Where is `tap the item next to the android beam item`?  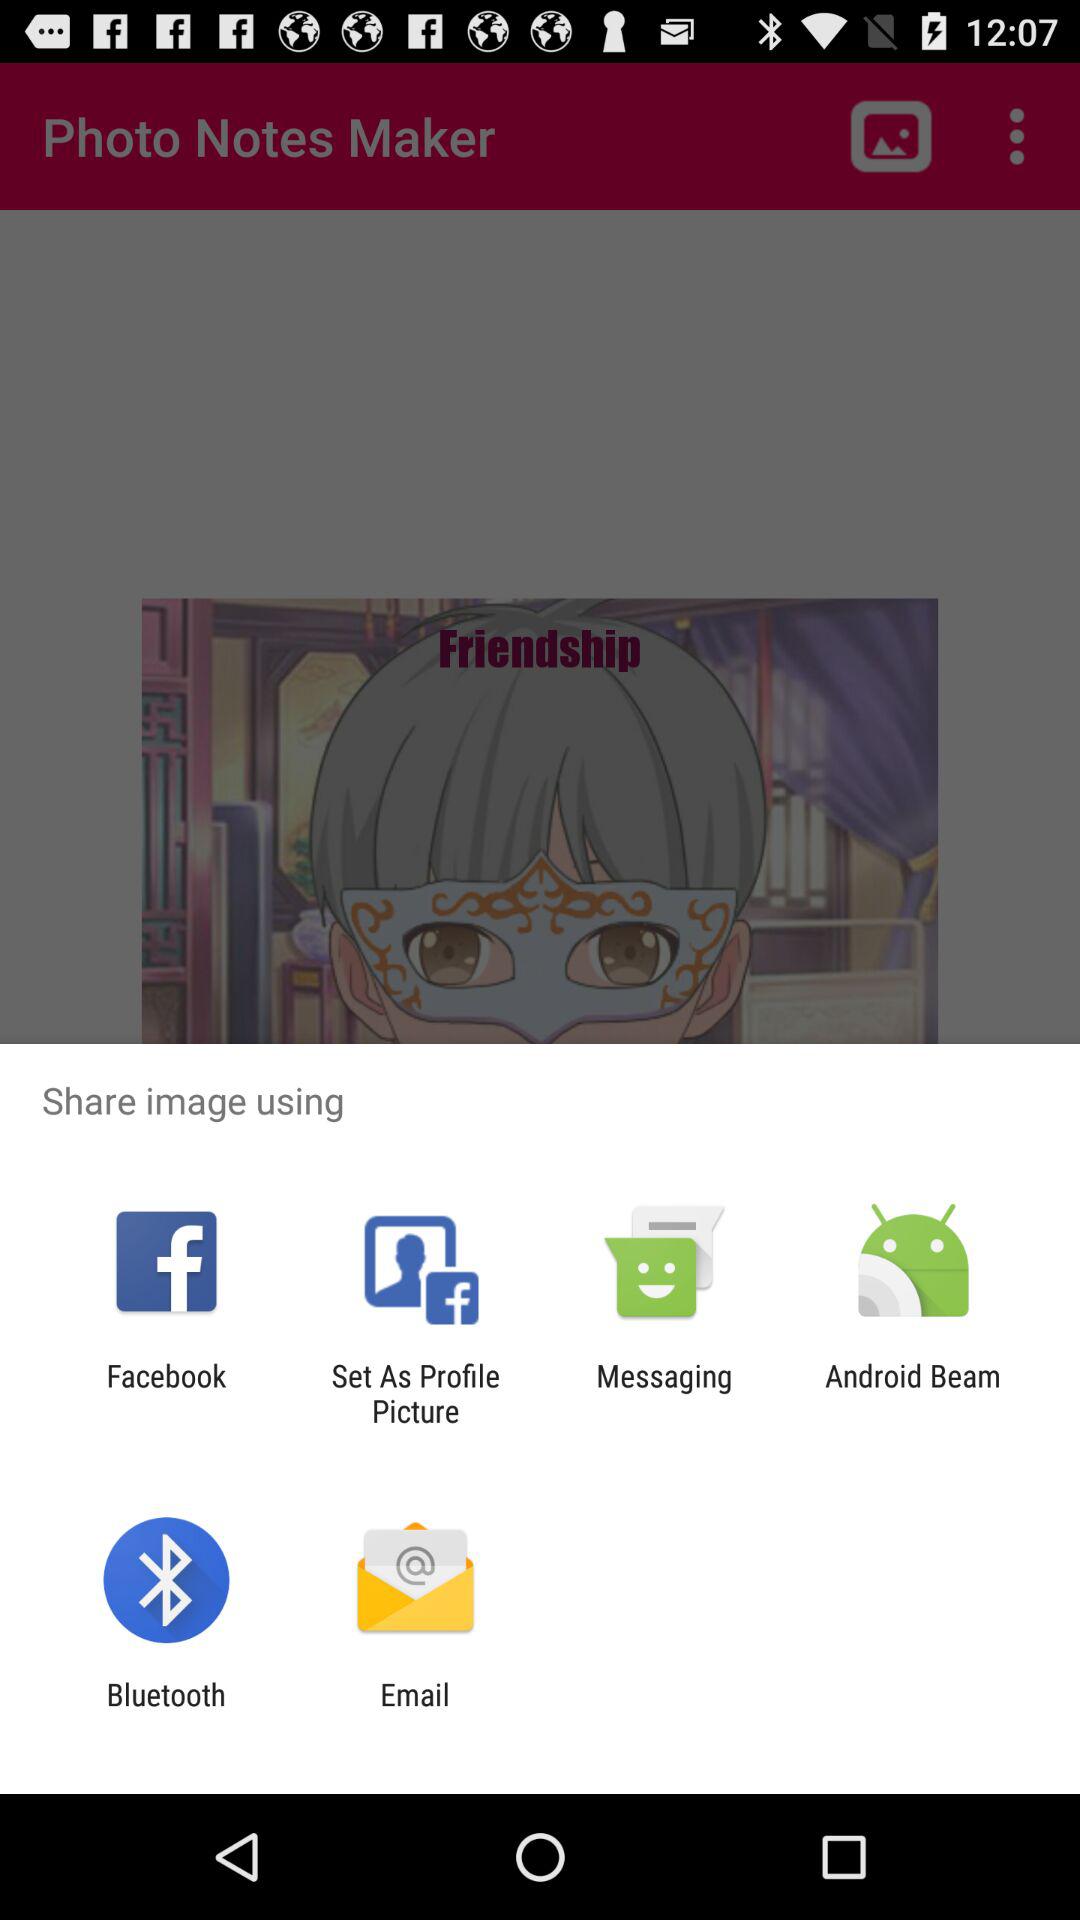 tap the item next to the android beam item is located at coordinates (664, 1393).